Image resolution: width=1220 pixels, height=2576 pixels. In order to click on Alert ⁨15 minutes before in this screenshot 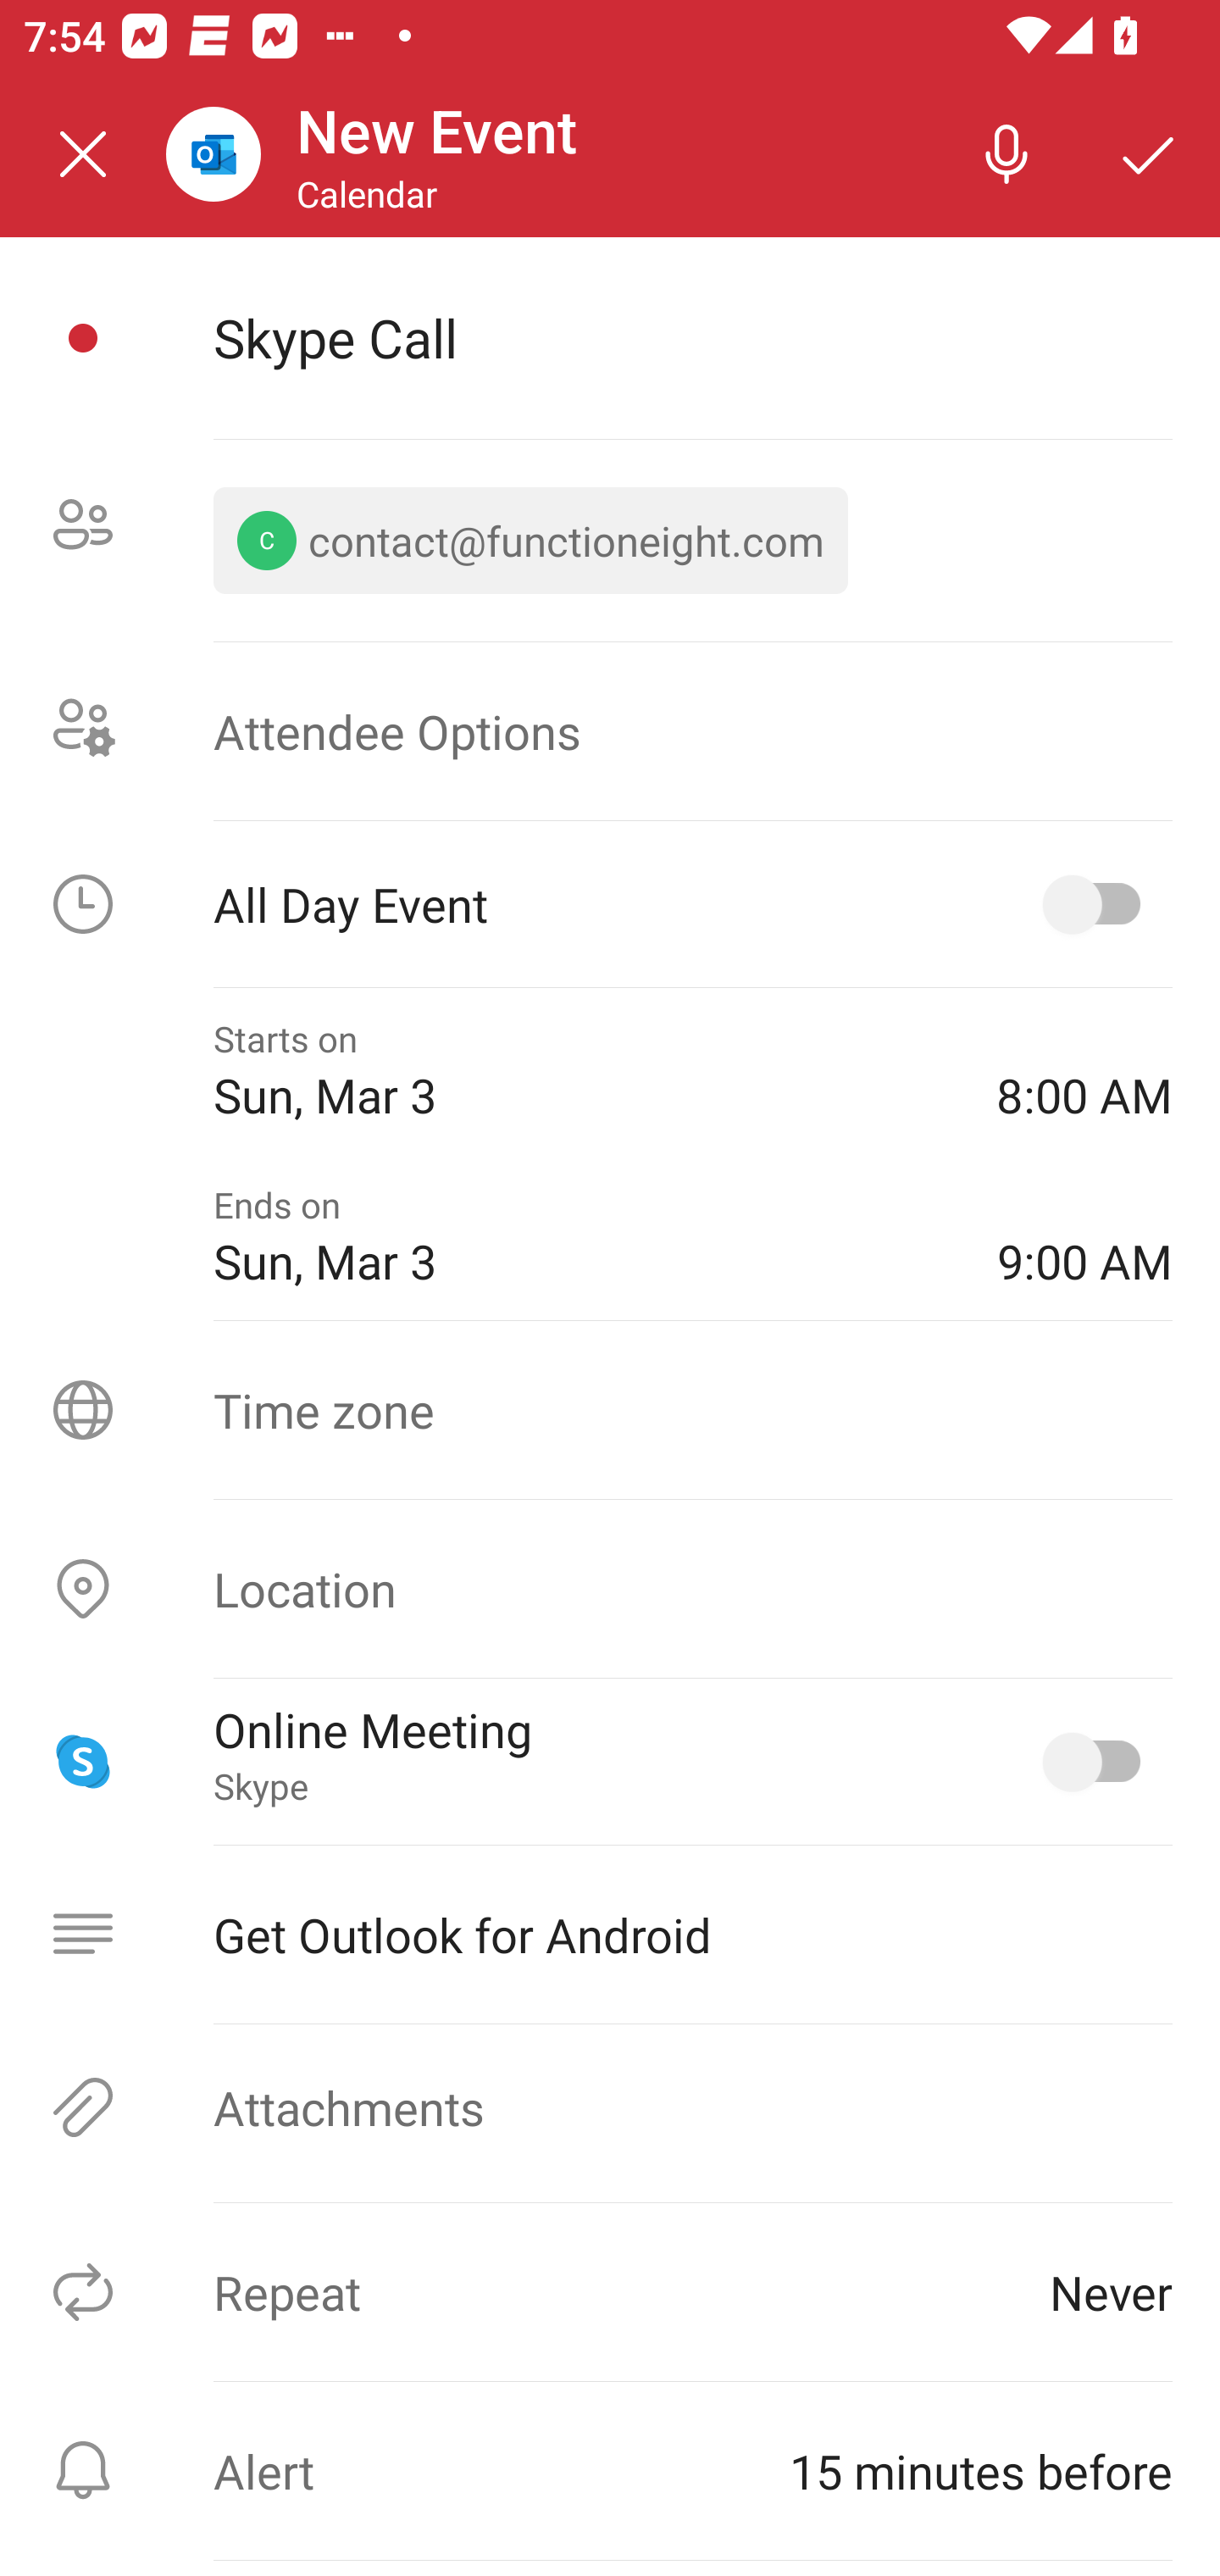, I will do `click(610, 2471)`.